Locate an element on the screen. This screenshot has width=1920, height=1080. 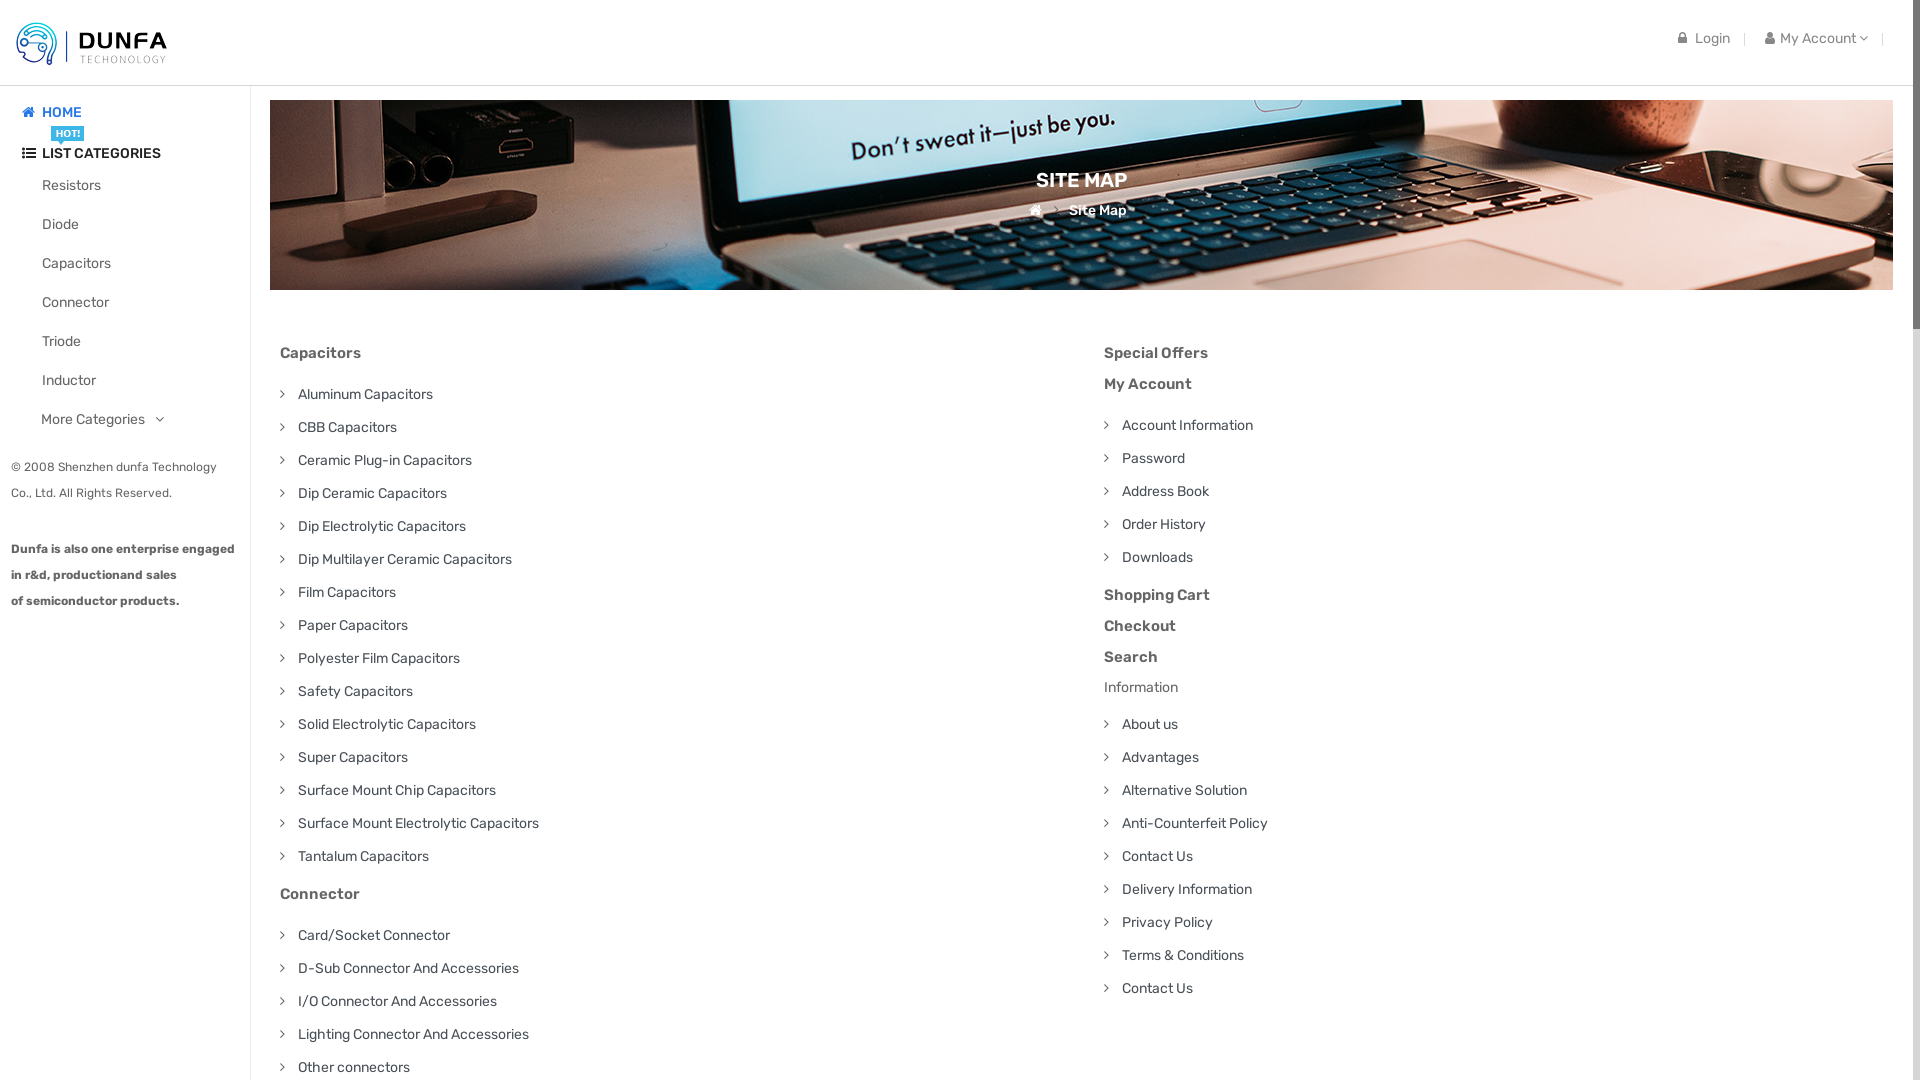
Connector is located at coordinates (140, 302).